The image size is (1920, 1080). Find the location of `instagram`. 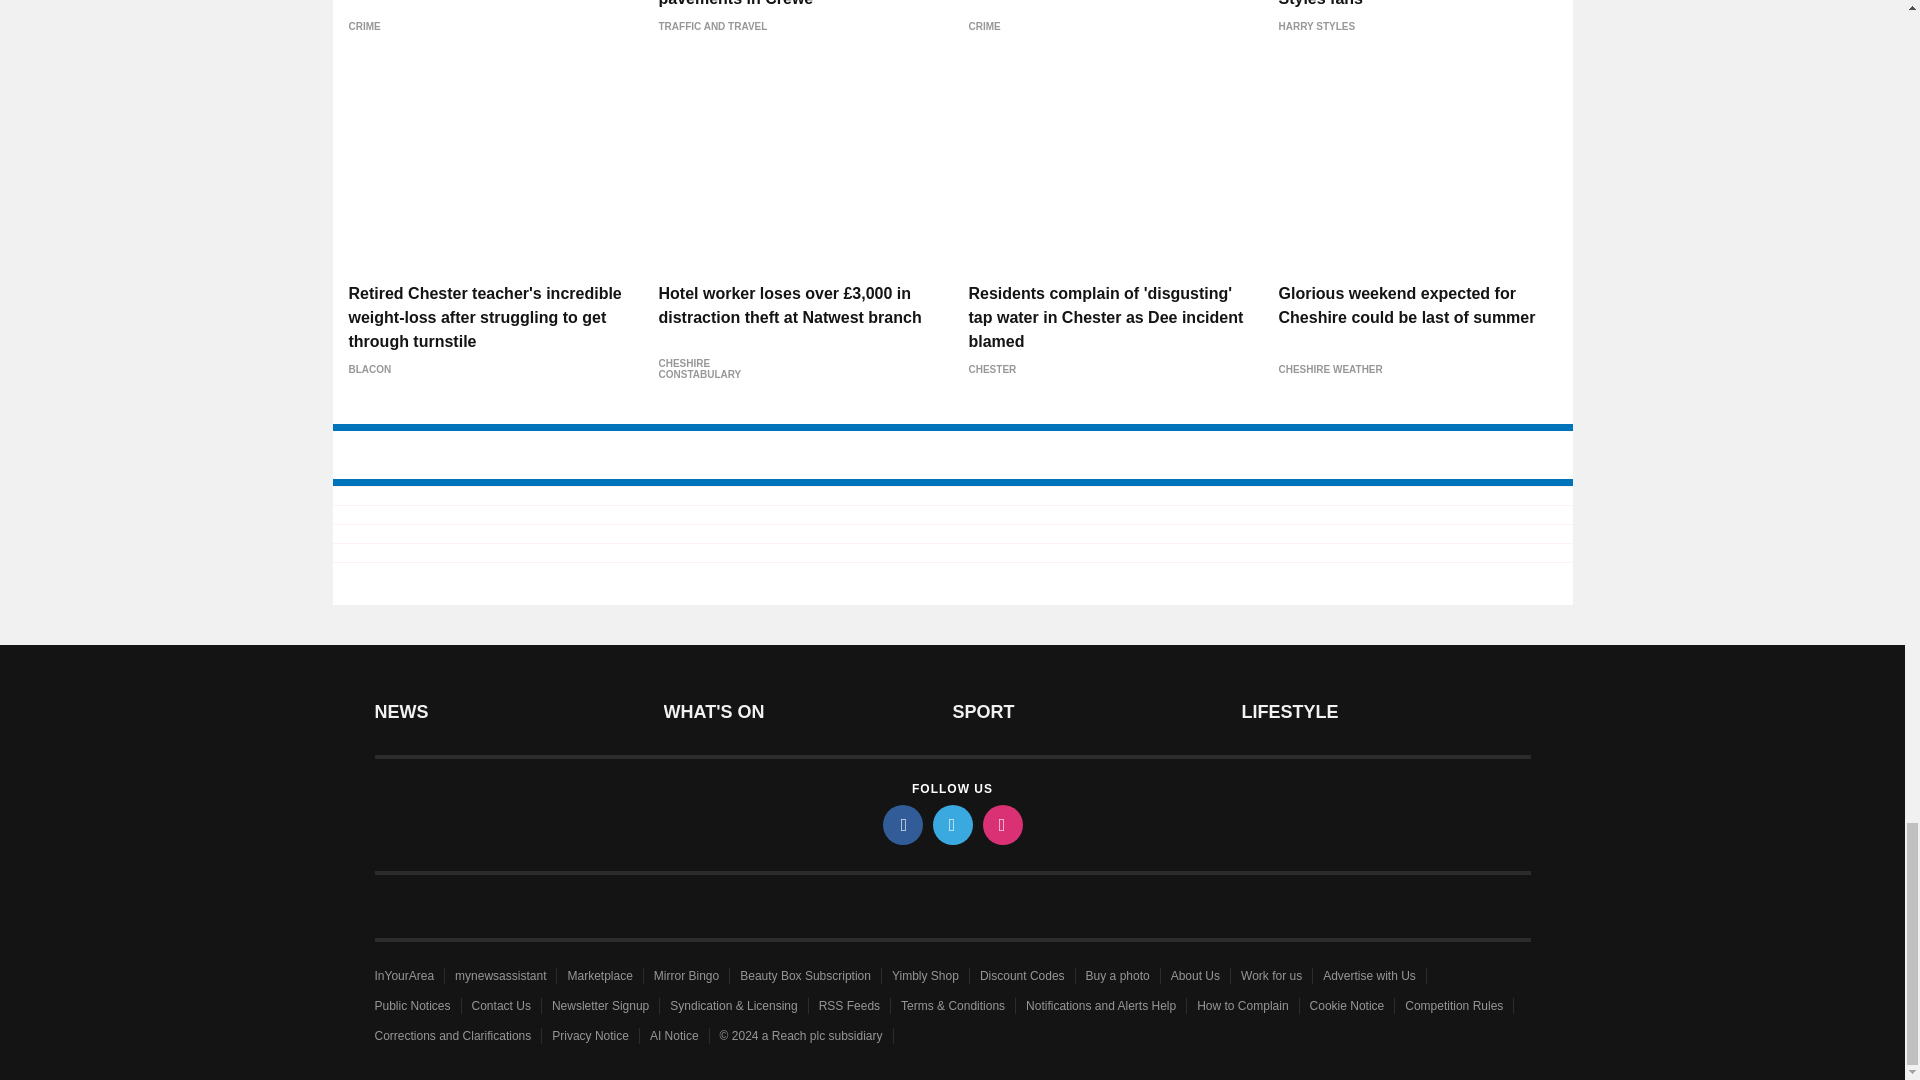

instagram is located at coordinates (1001, 824).